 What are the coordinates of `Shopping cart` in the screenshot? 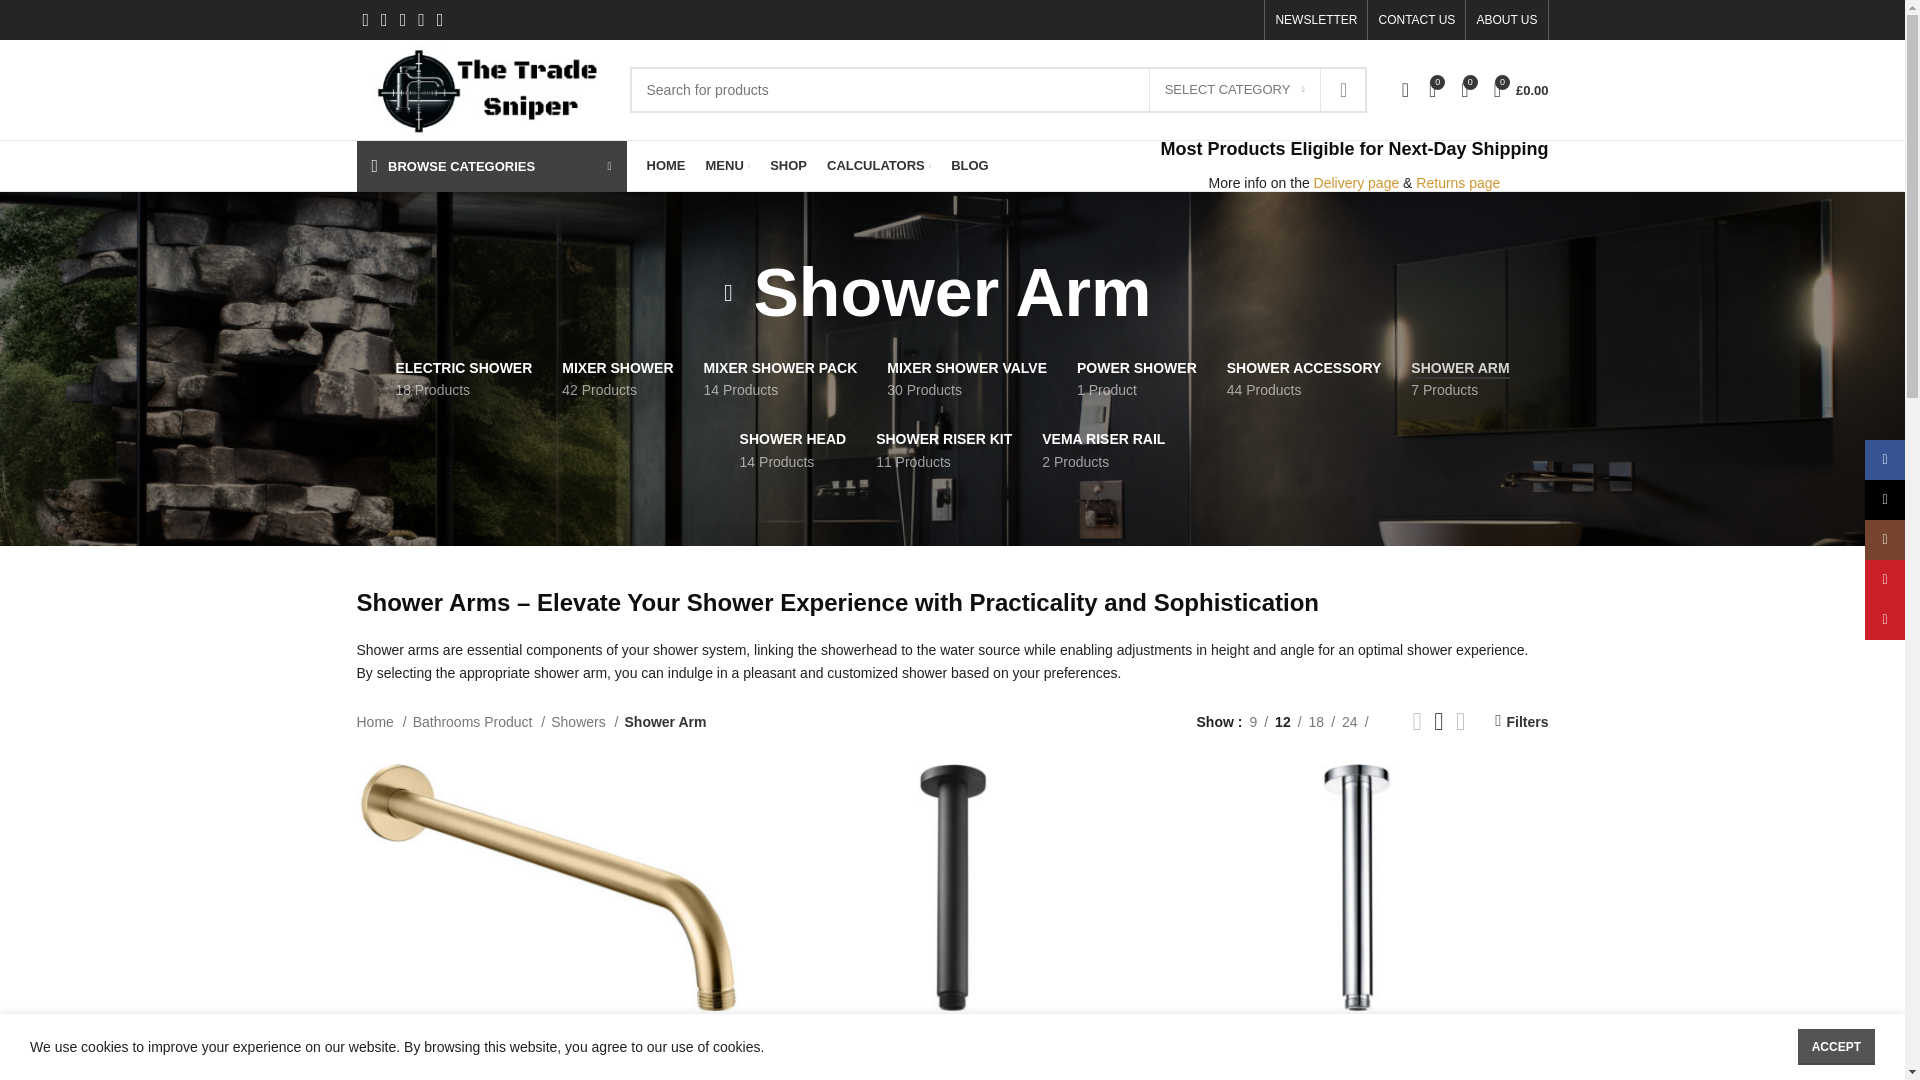 It's located at (1522, 90).